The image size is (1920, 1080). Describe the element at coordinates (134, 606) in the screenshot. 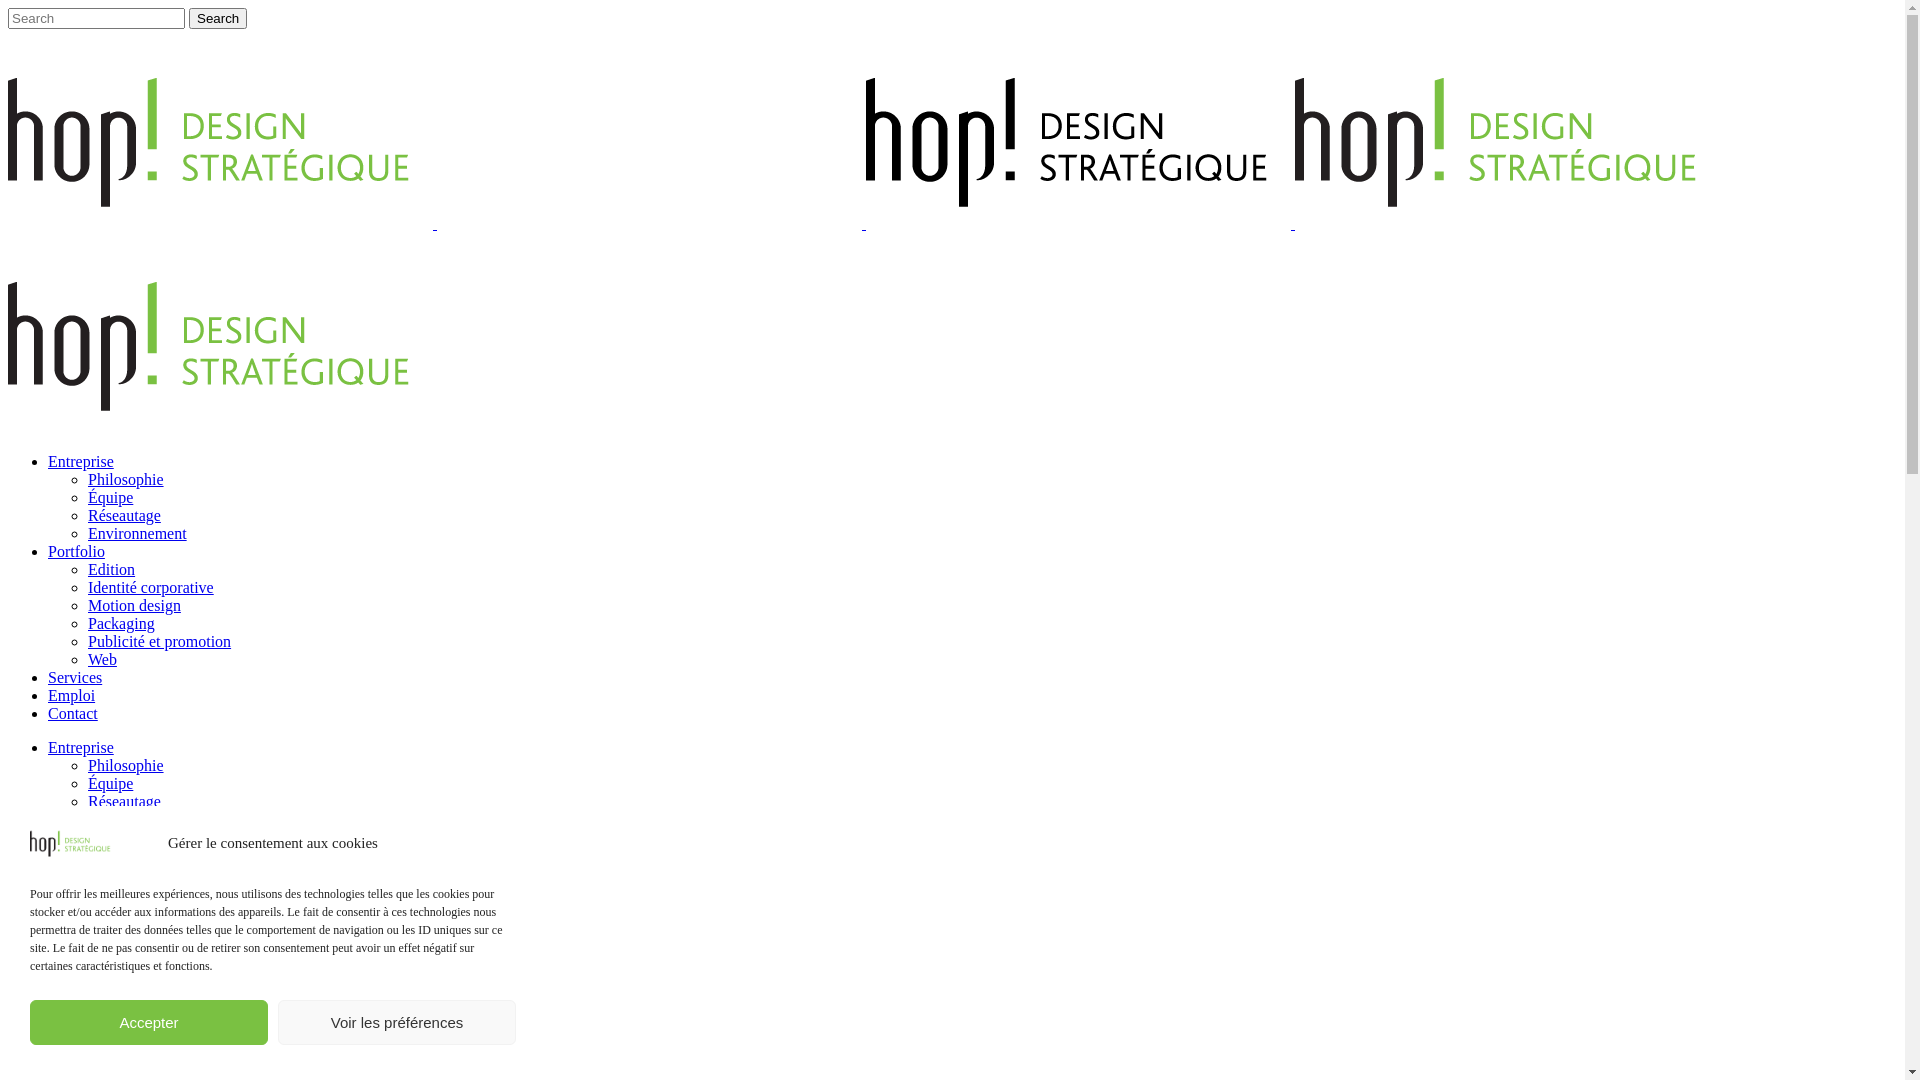

I see `Motion design` at that location.